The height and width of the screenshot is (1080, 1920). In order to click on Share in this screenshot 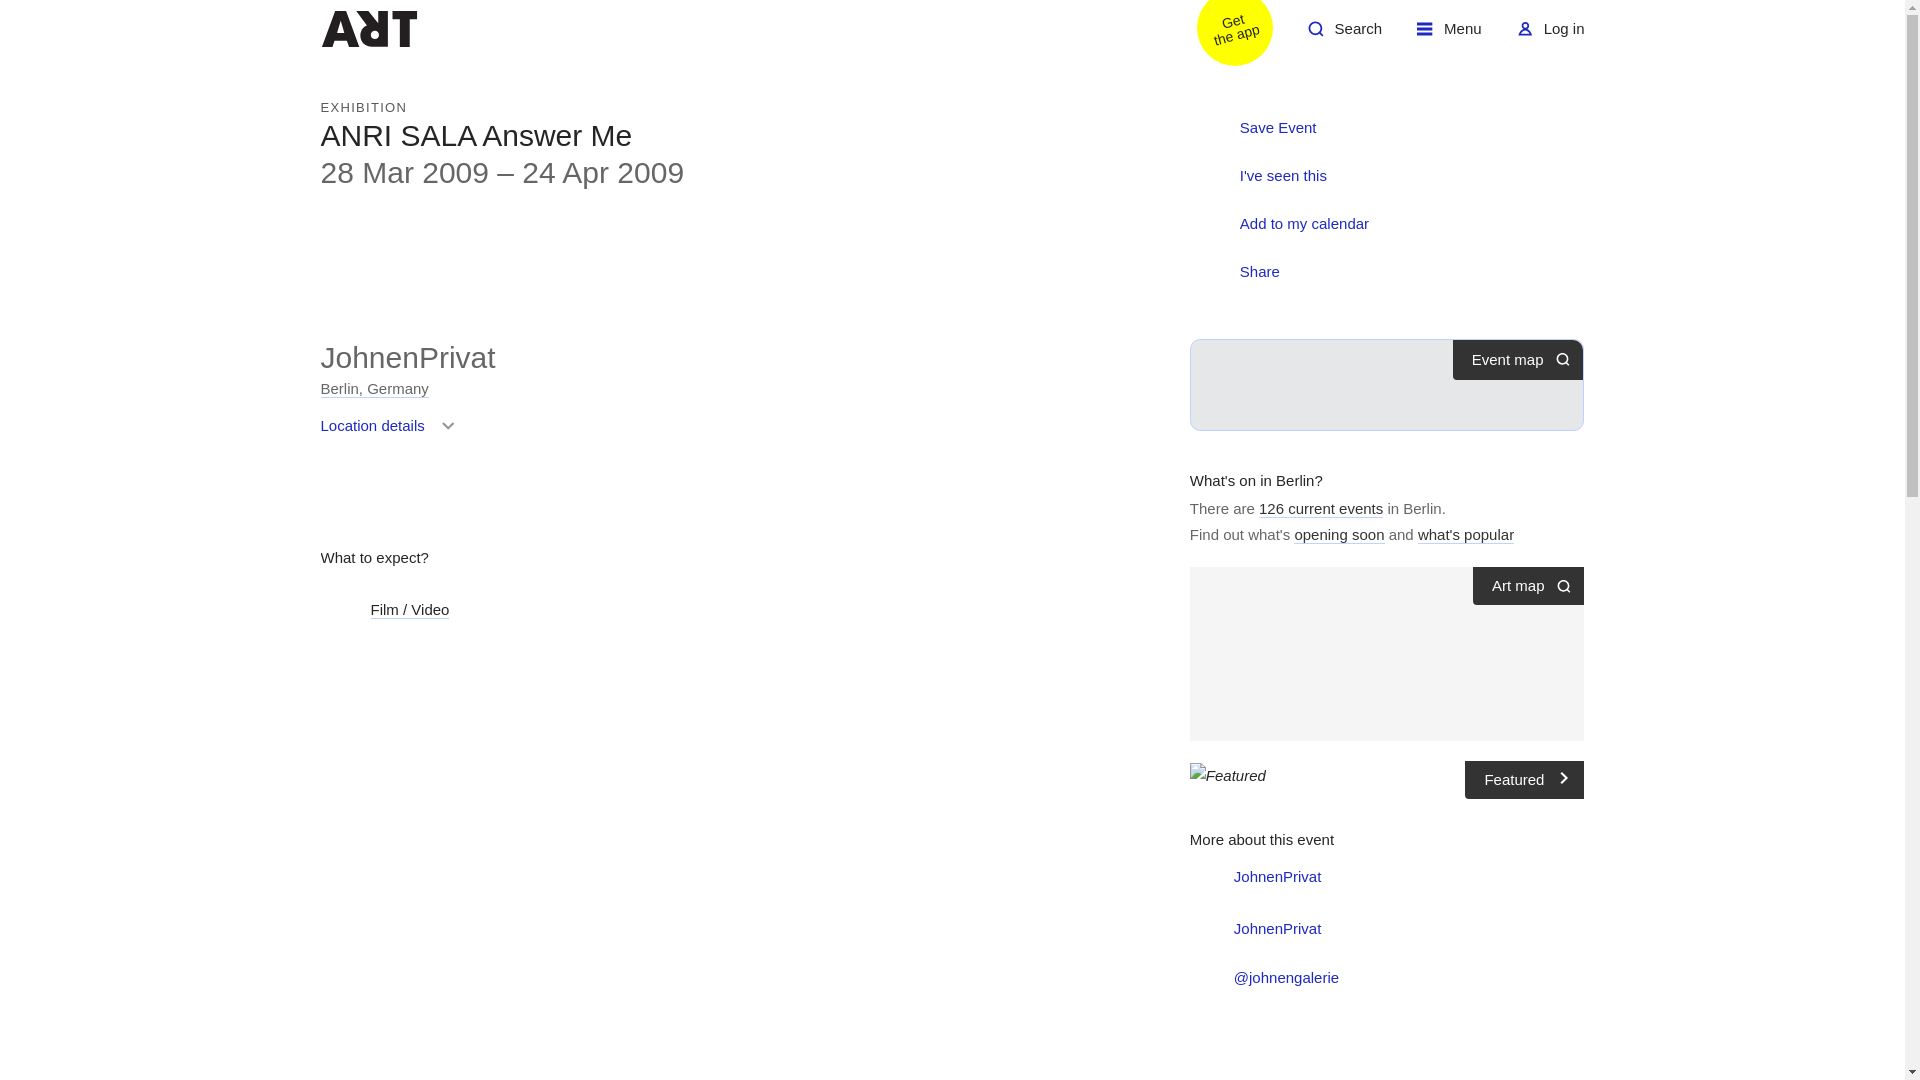, I will do `click(1282, 224)`.